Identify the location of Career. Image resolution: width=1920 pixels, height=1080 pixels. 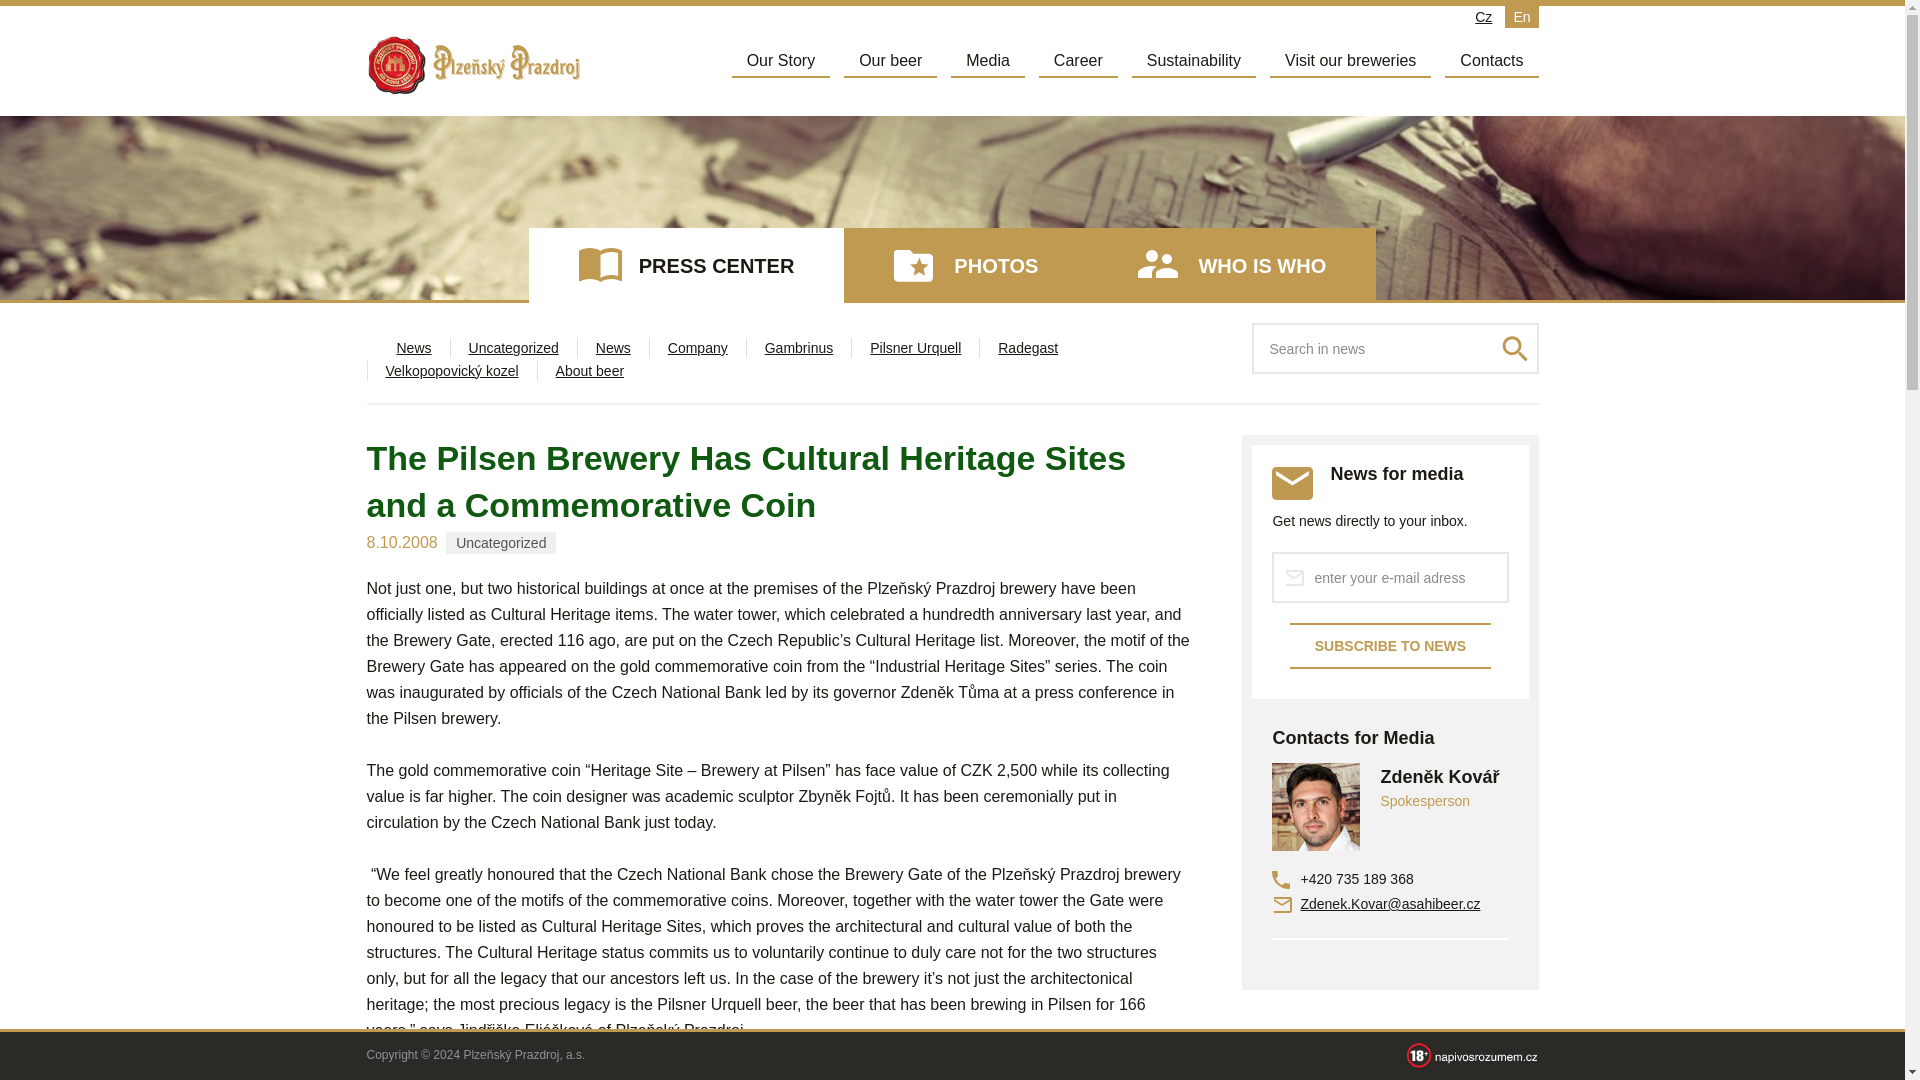
(1078, 60).